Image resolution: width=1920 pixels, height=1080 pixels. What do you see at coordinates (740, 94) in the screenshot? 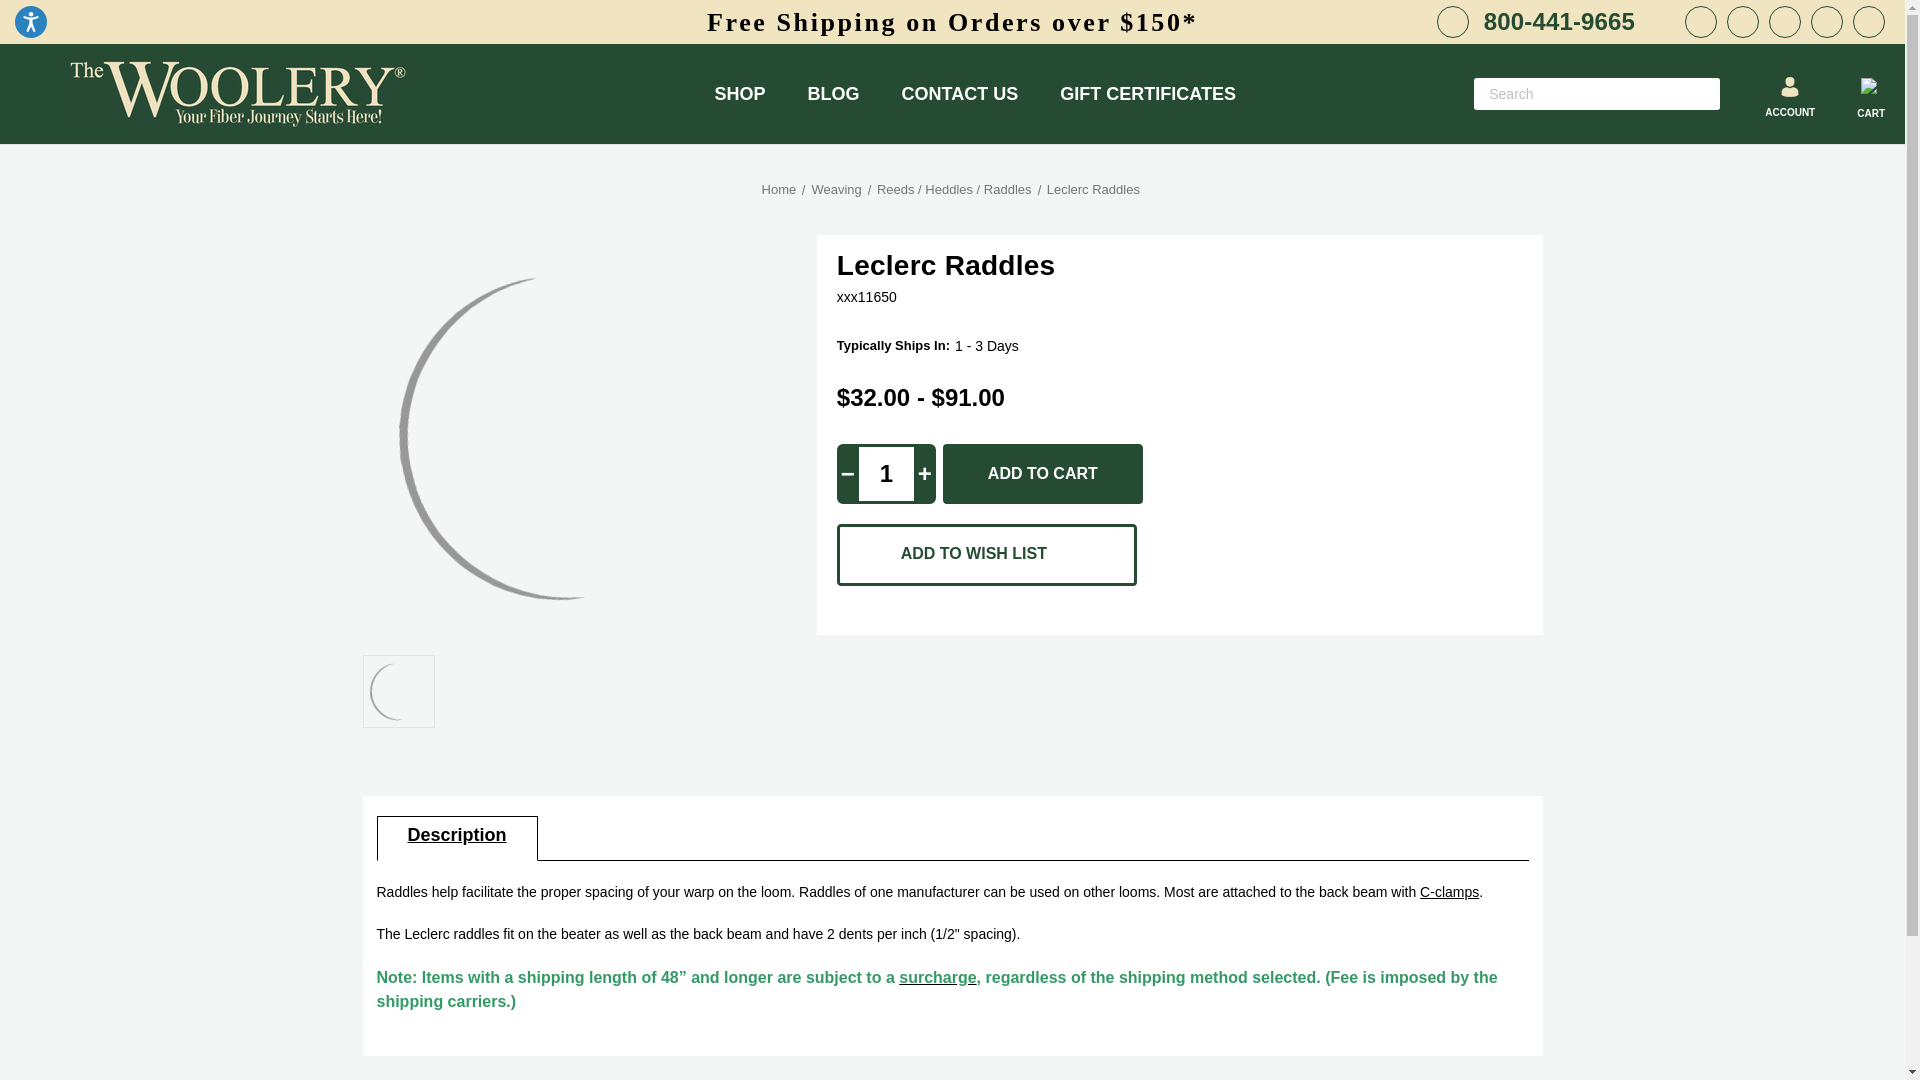
I see `SHOP` at bounding box center [740, 94].